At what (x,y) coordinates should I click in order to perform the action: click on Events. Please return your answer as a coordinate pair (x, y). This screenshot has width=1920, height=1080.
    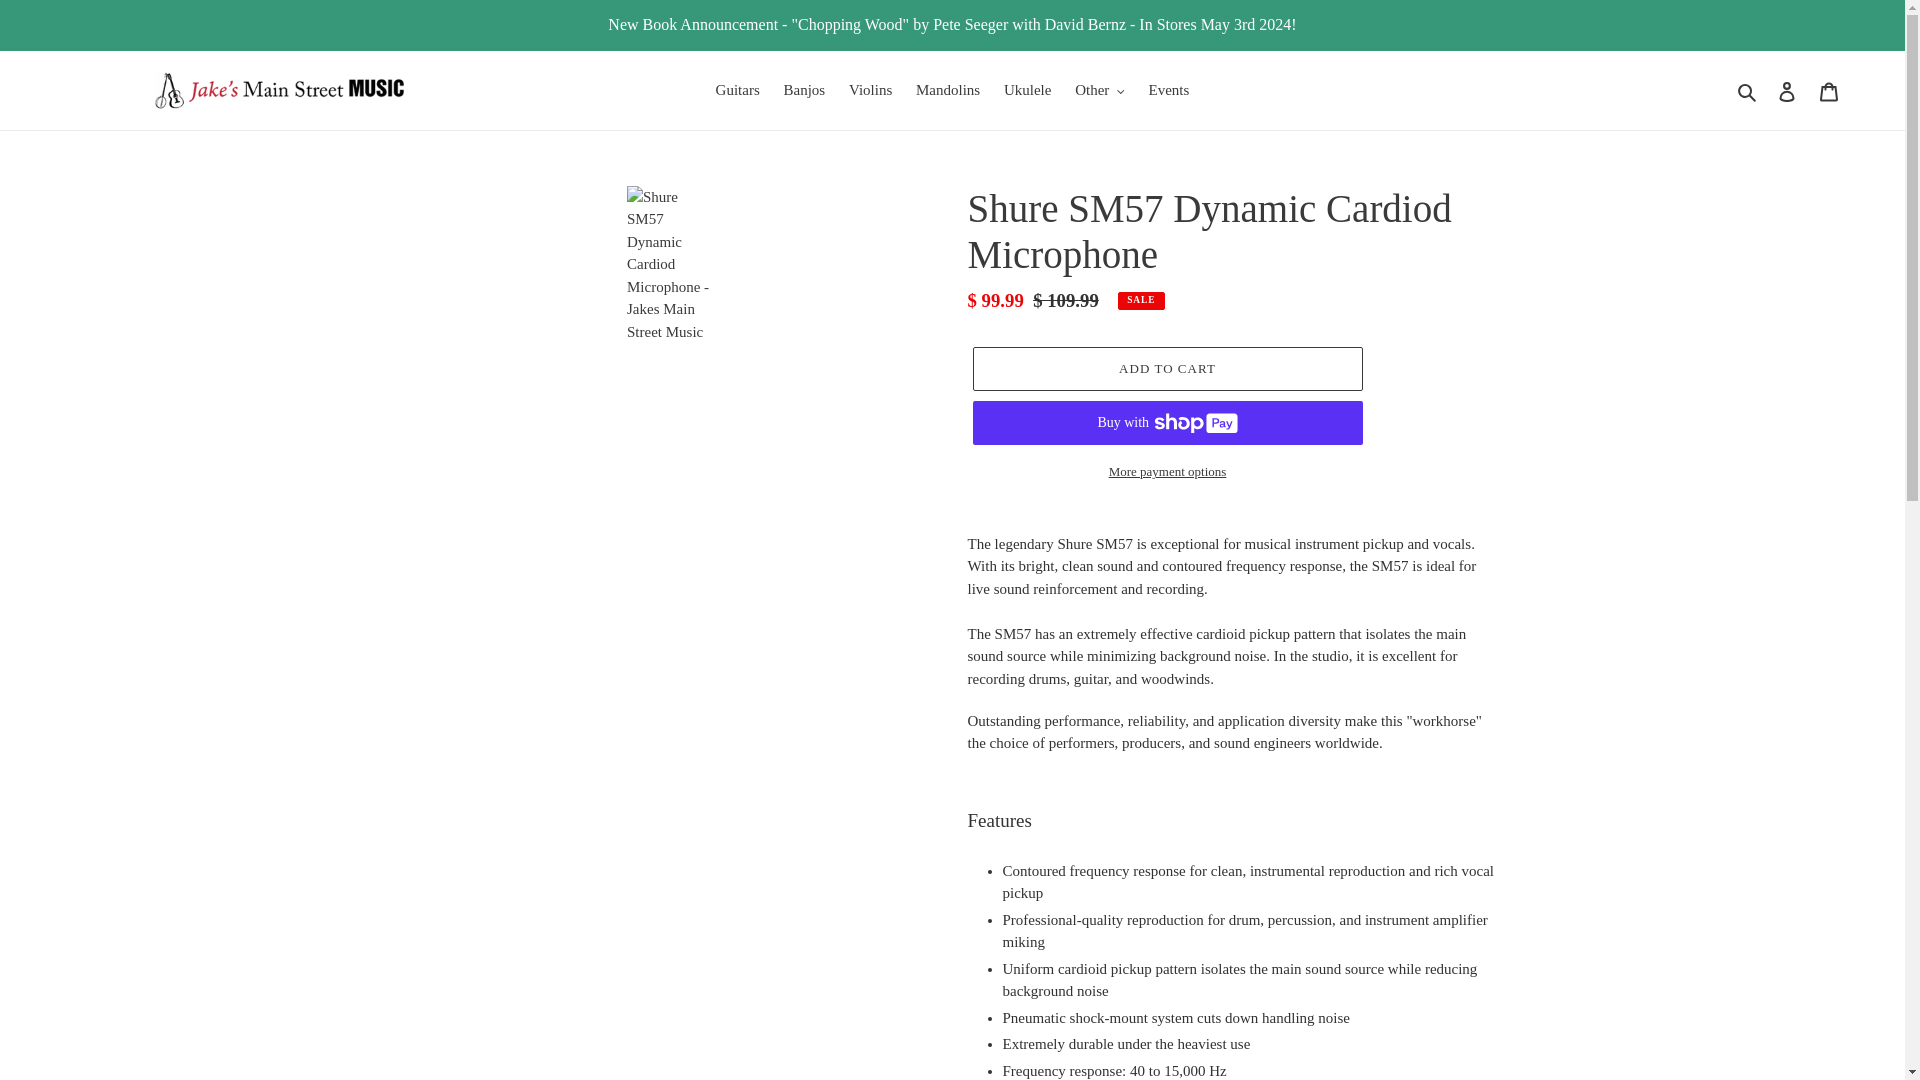
    Looking at the image, I should click on (1169, 90).